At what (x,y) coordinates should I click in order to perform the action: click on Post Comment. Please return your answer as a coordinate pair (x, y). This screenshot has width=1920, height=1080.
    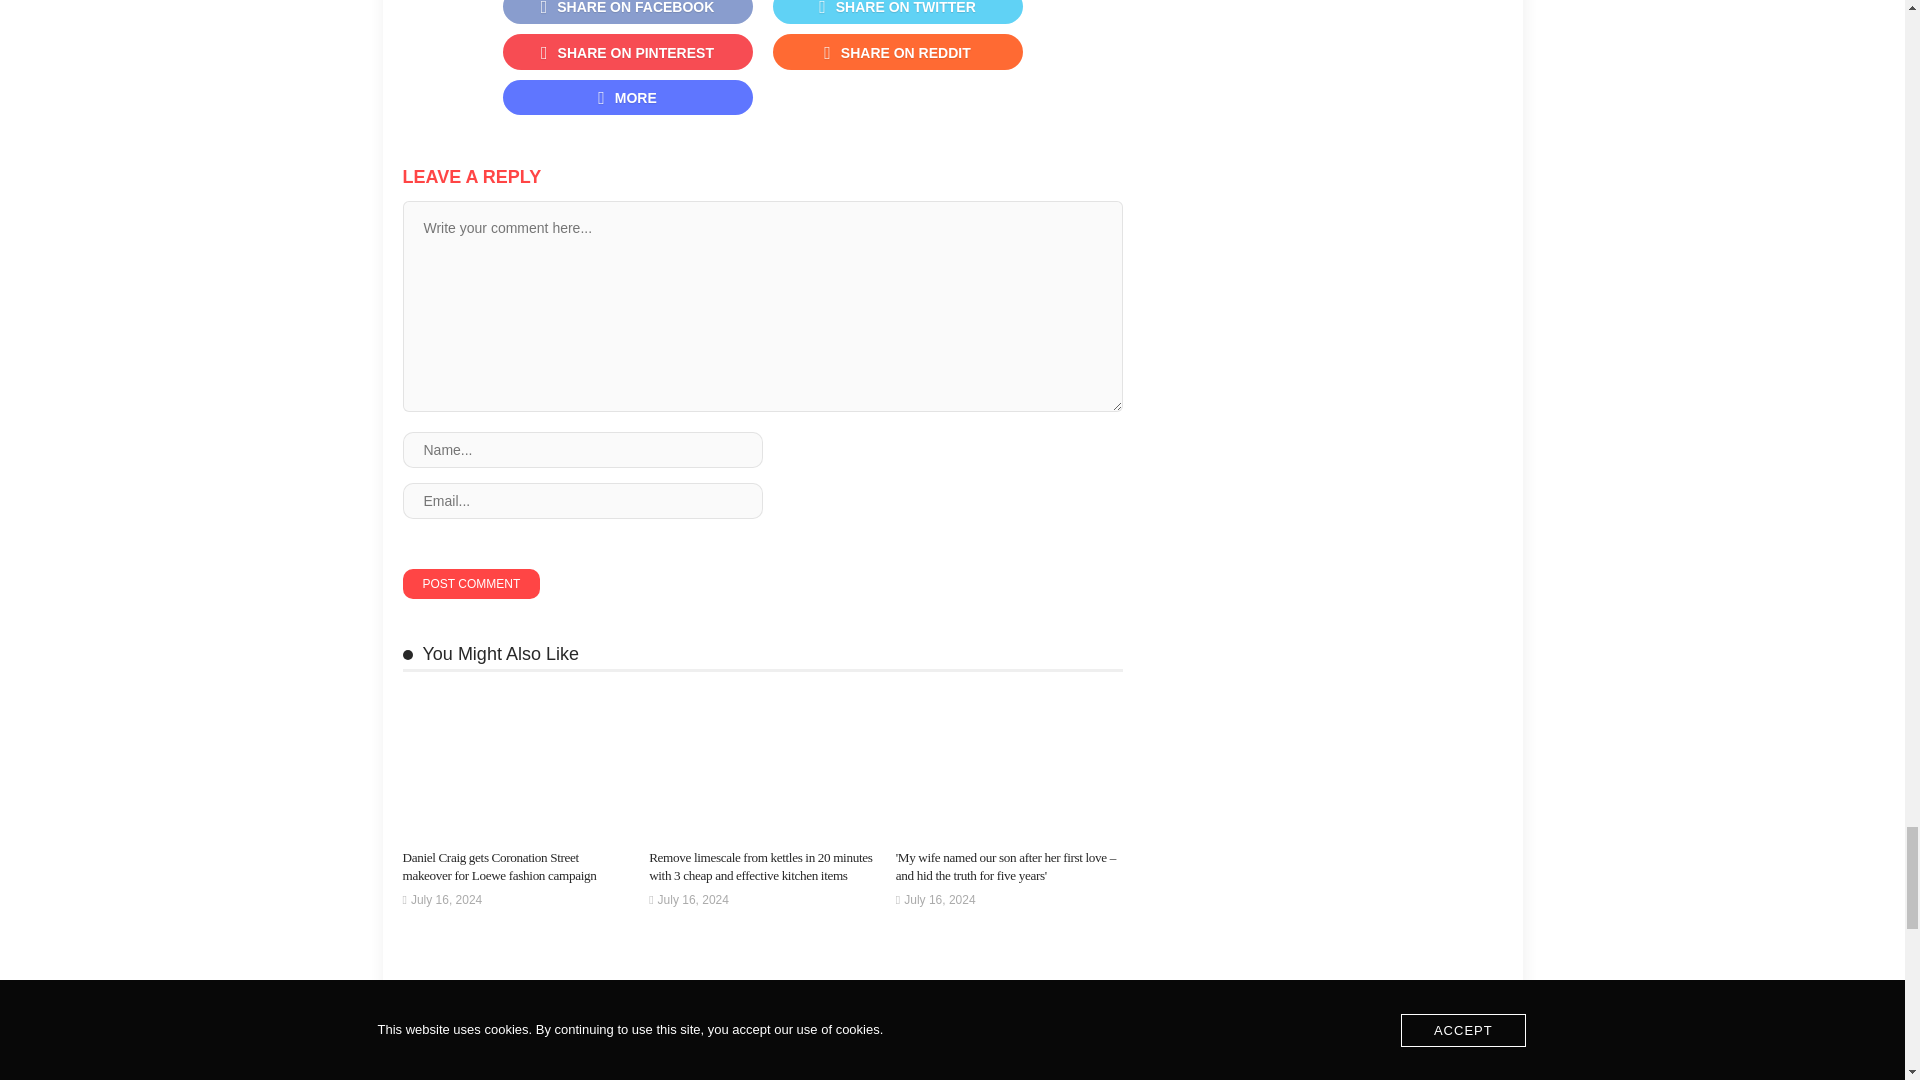
    Looking at the image, I should click on (470, 584).